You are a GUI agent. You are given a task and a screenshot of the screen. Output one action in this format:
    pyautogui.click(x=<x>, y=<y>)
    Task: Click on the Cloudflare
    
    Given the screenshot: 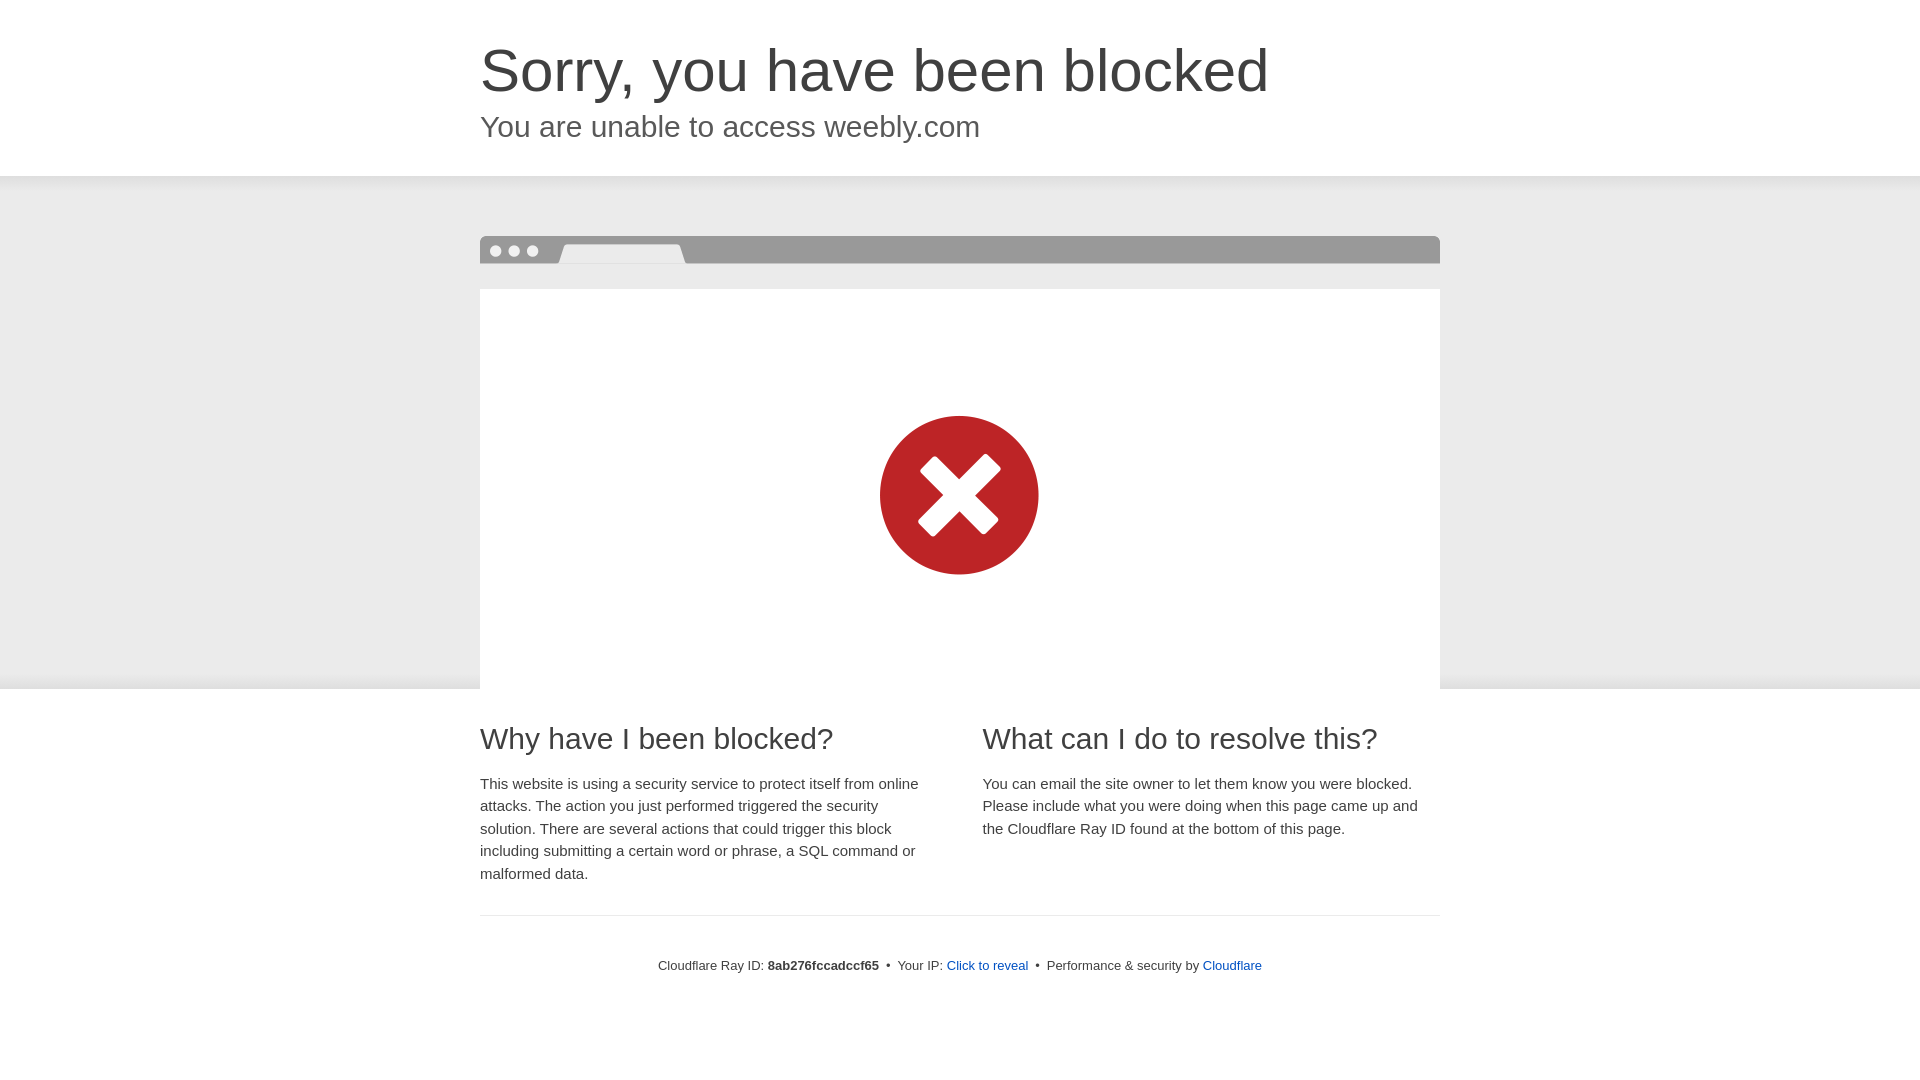 What is the action you would take?
    pyautogui.click(x=1232, y=965)
    